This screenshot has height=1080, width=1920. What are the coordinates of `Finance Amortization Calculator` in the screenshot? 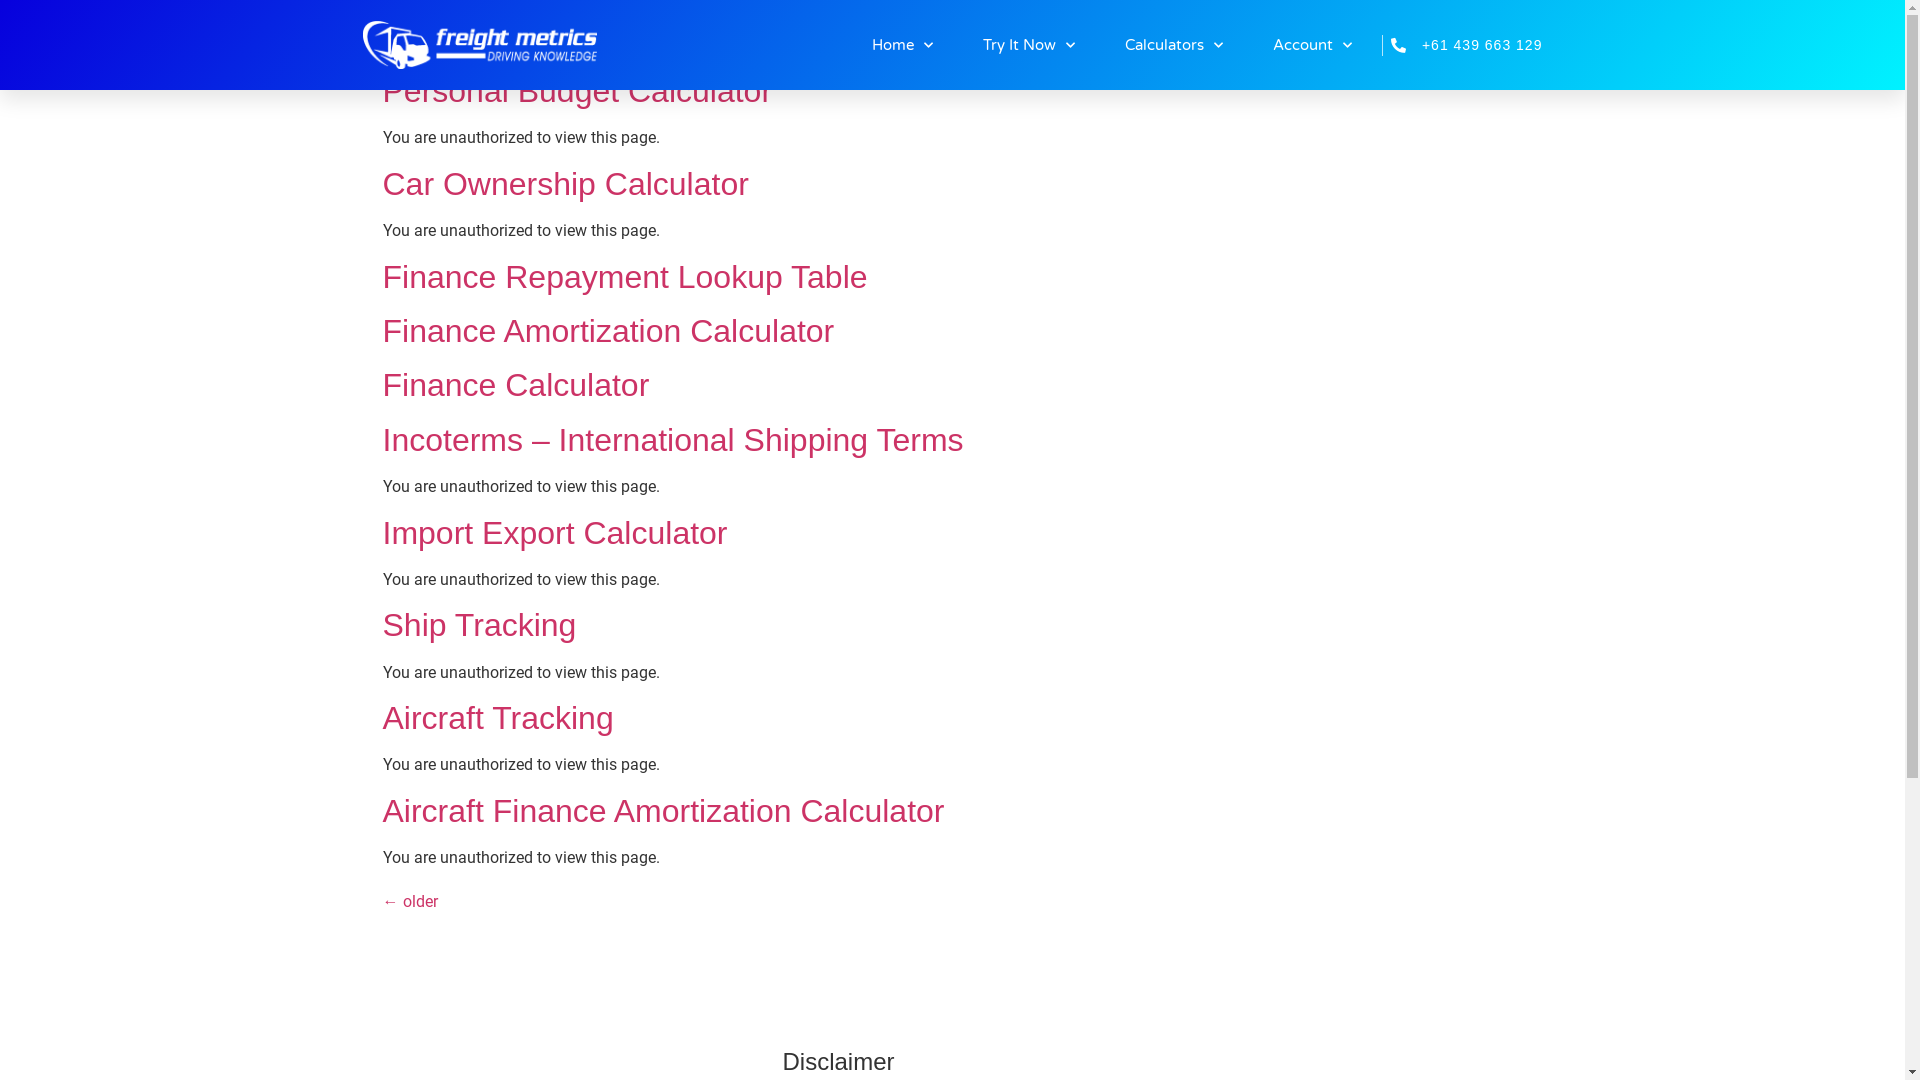 It's located at (608, 331).